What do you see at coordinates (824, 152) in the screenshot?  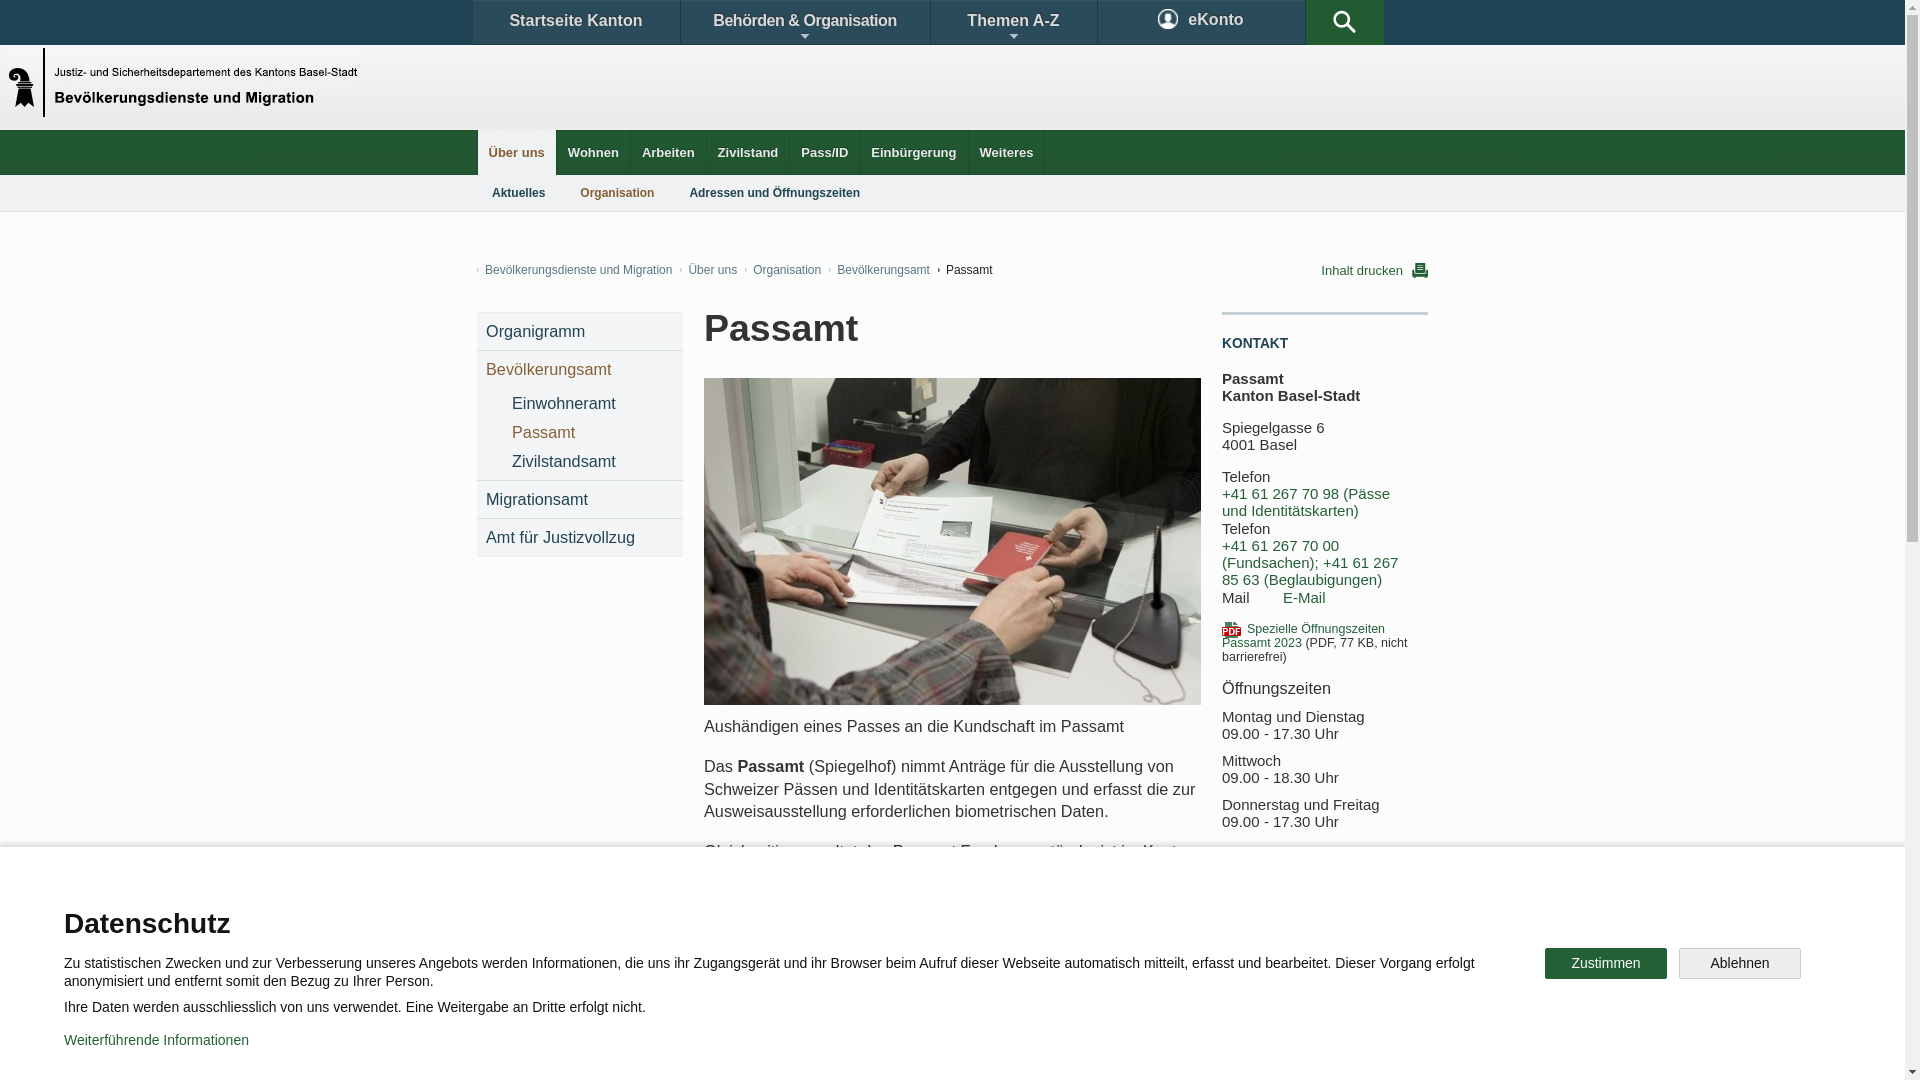 I see `Pass/ID` at bounding box center [824, 152].